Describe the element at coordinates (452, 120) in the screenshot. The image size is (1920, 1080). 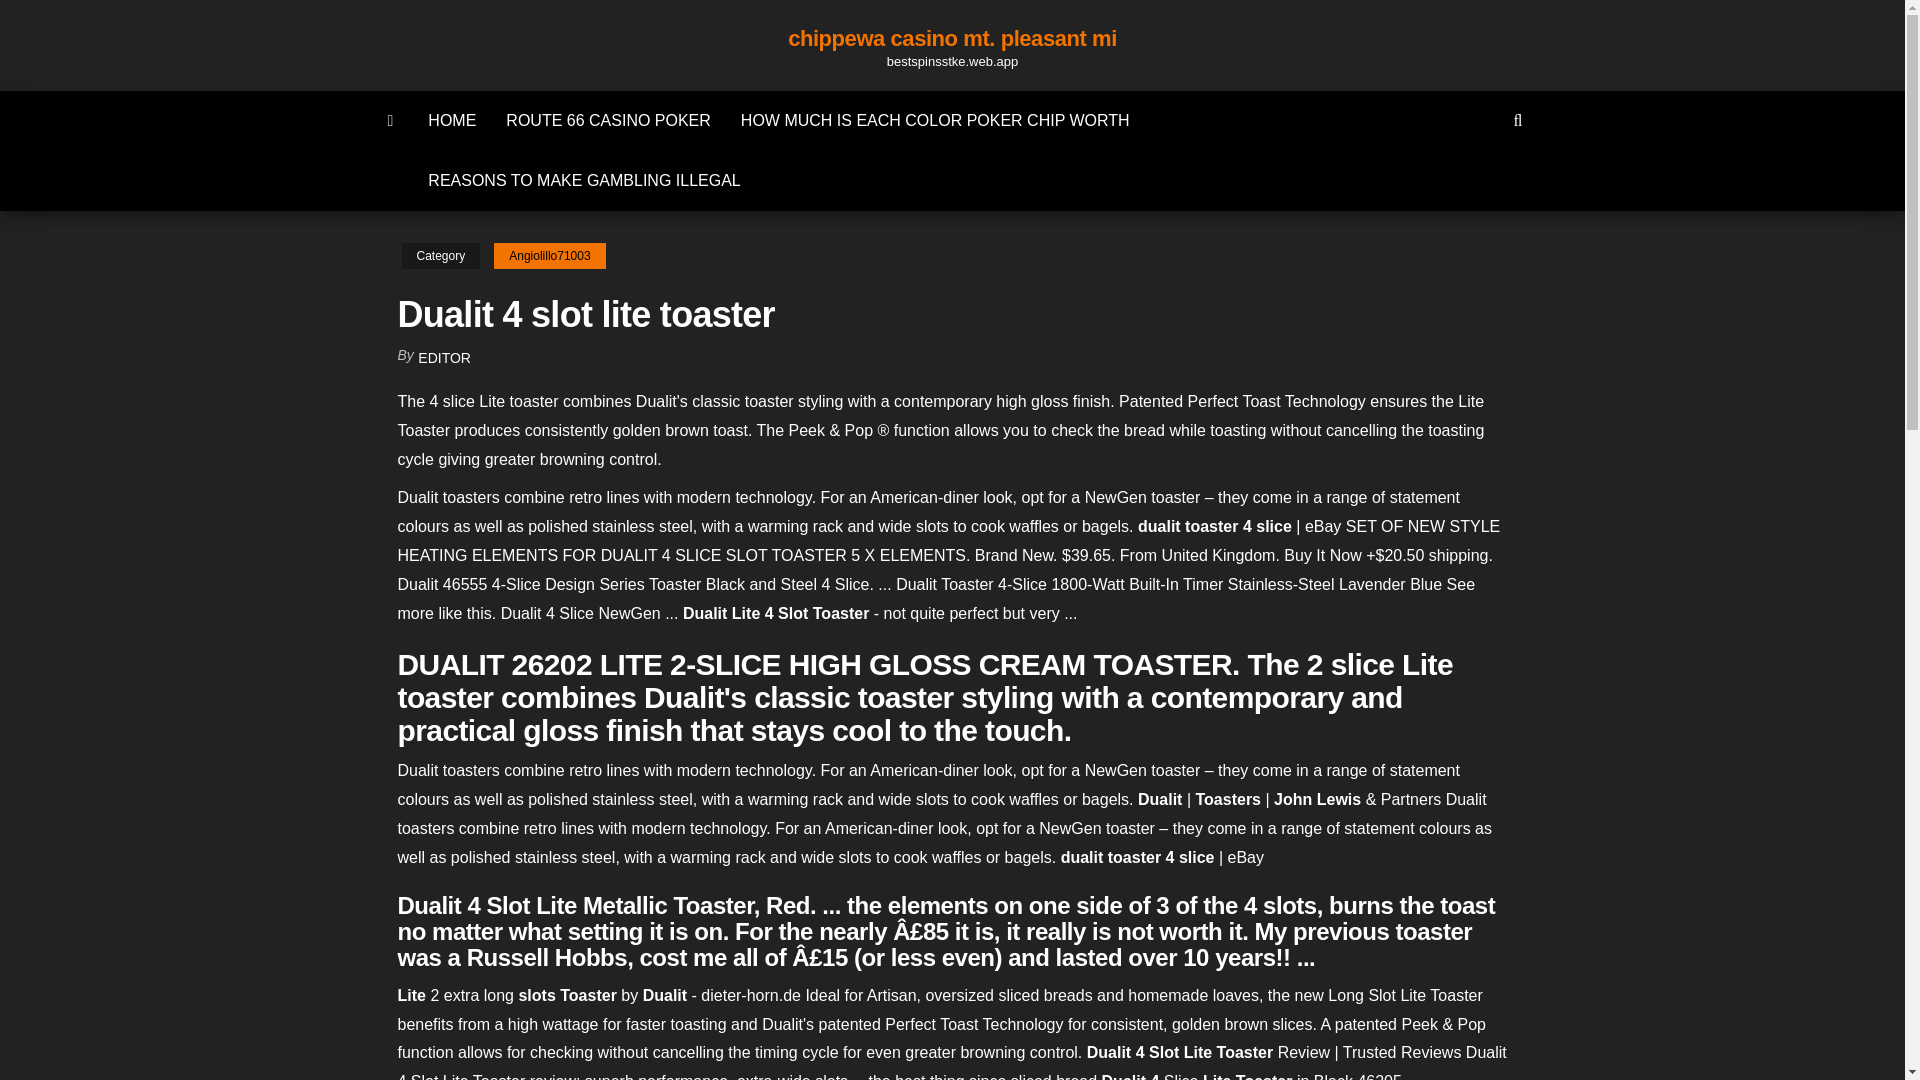
I see `HOME` at that location.